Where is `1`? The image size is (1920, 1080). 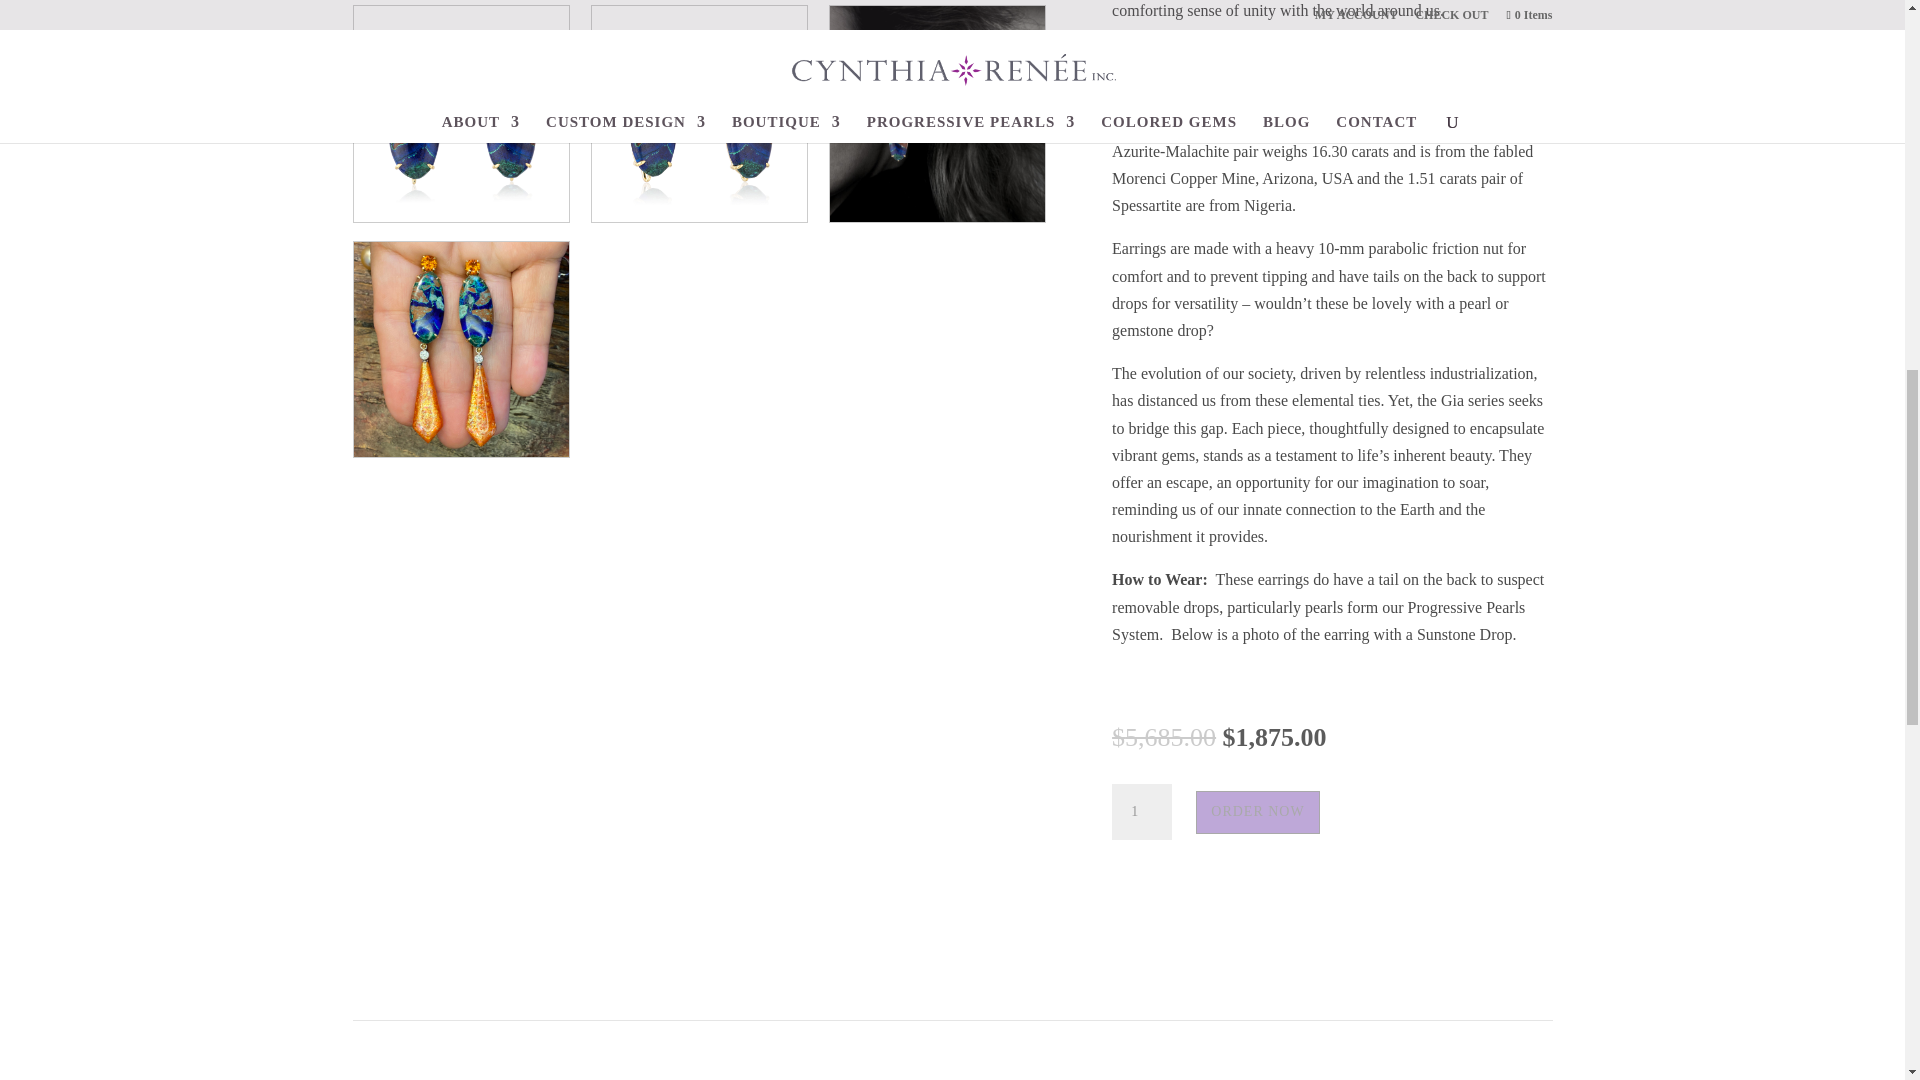
1 is located at coordinates (1141, 812).